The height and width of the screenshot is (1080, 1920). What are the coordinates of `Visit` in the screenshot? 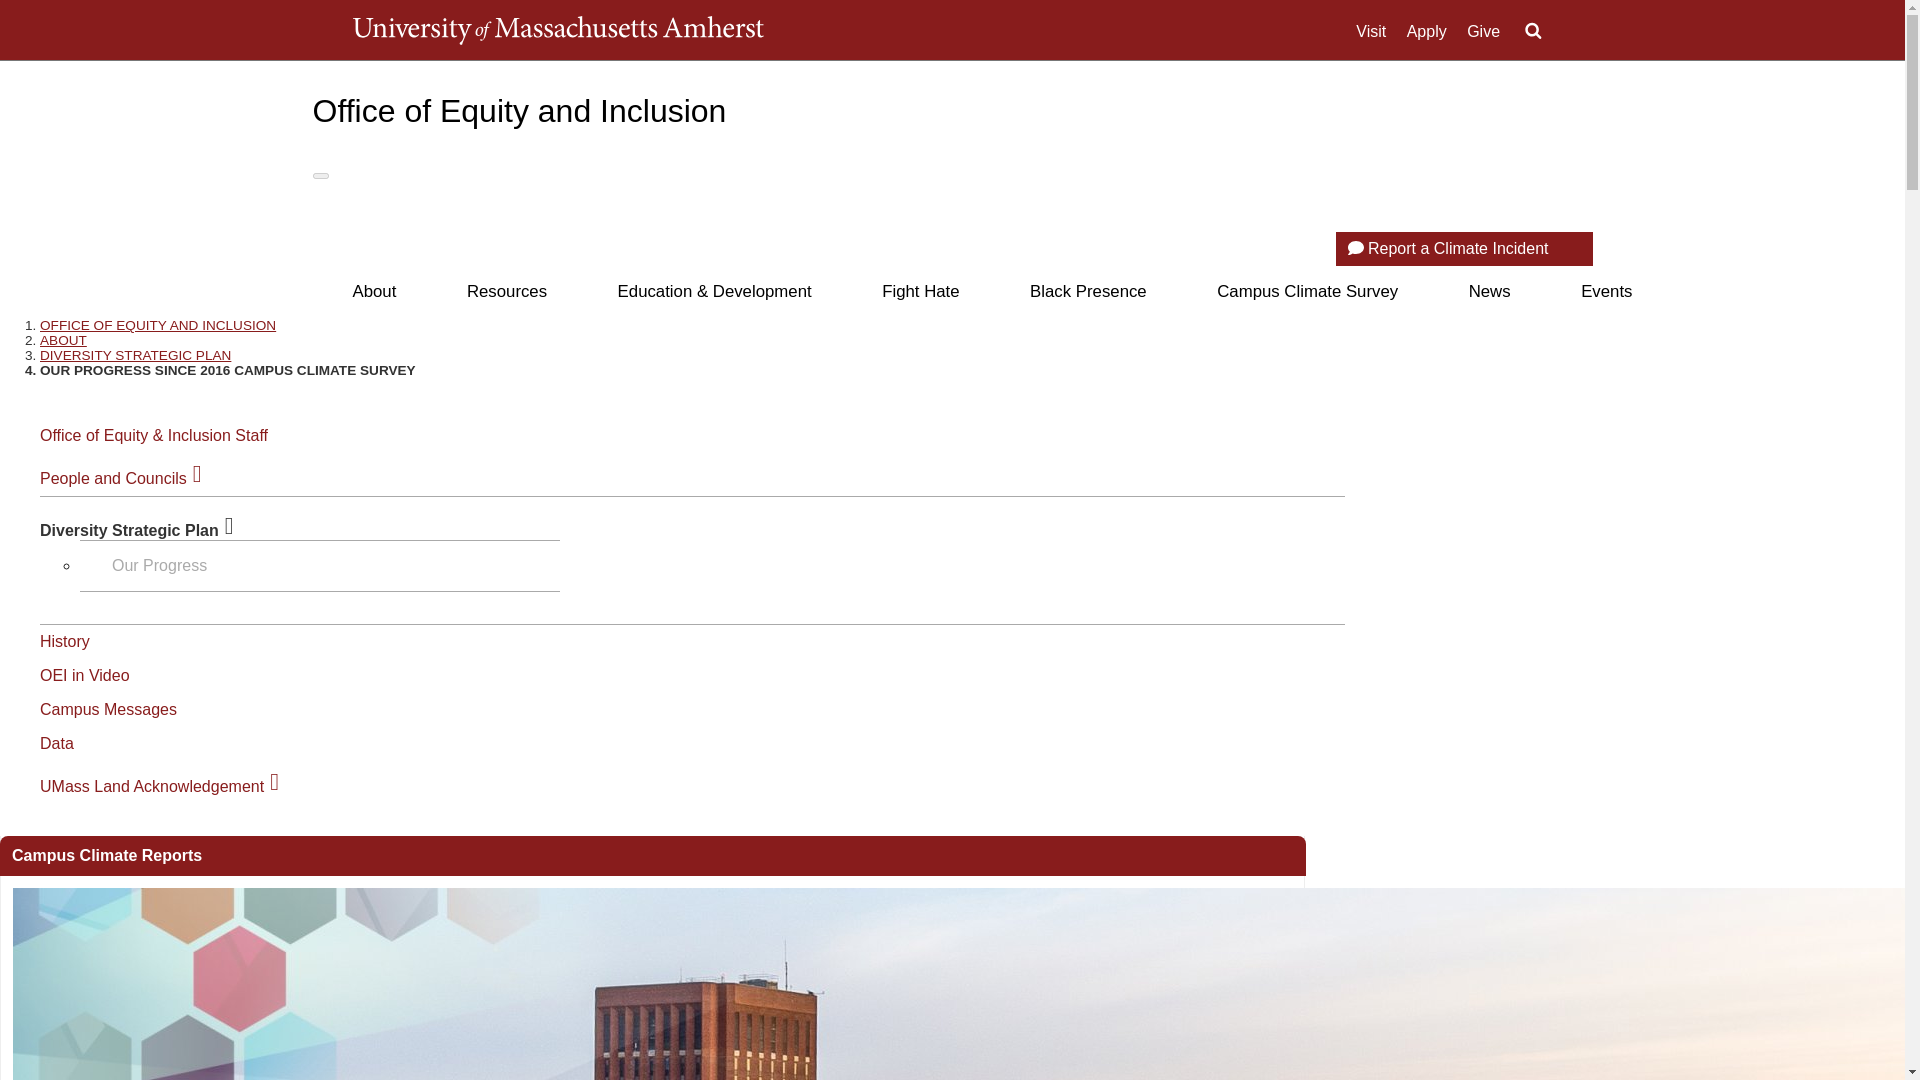 It's located at (1370, 32).